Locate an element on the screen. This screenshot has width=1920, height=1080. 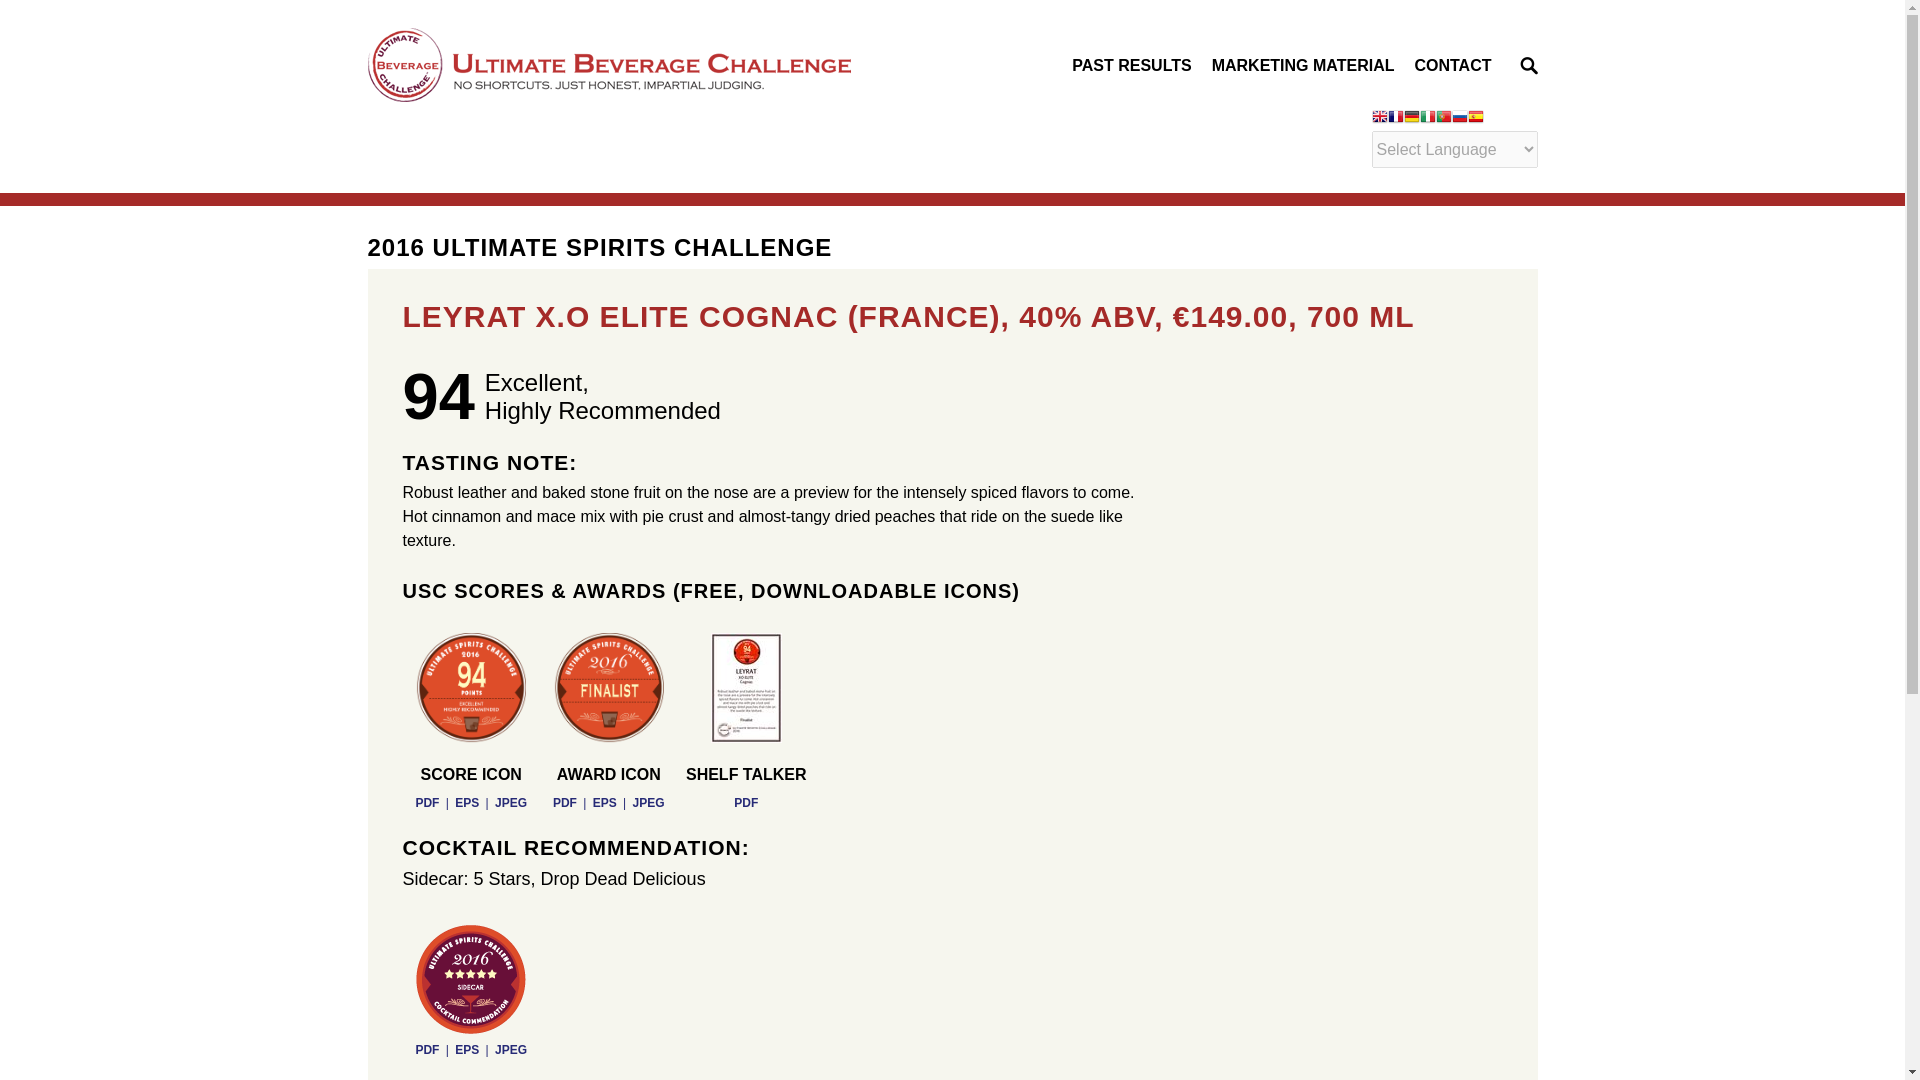
PDF is located at coordinates (426, 802).